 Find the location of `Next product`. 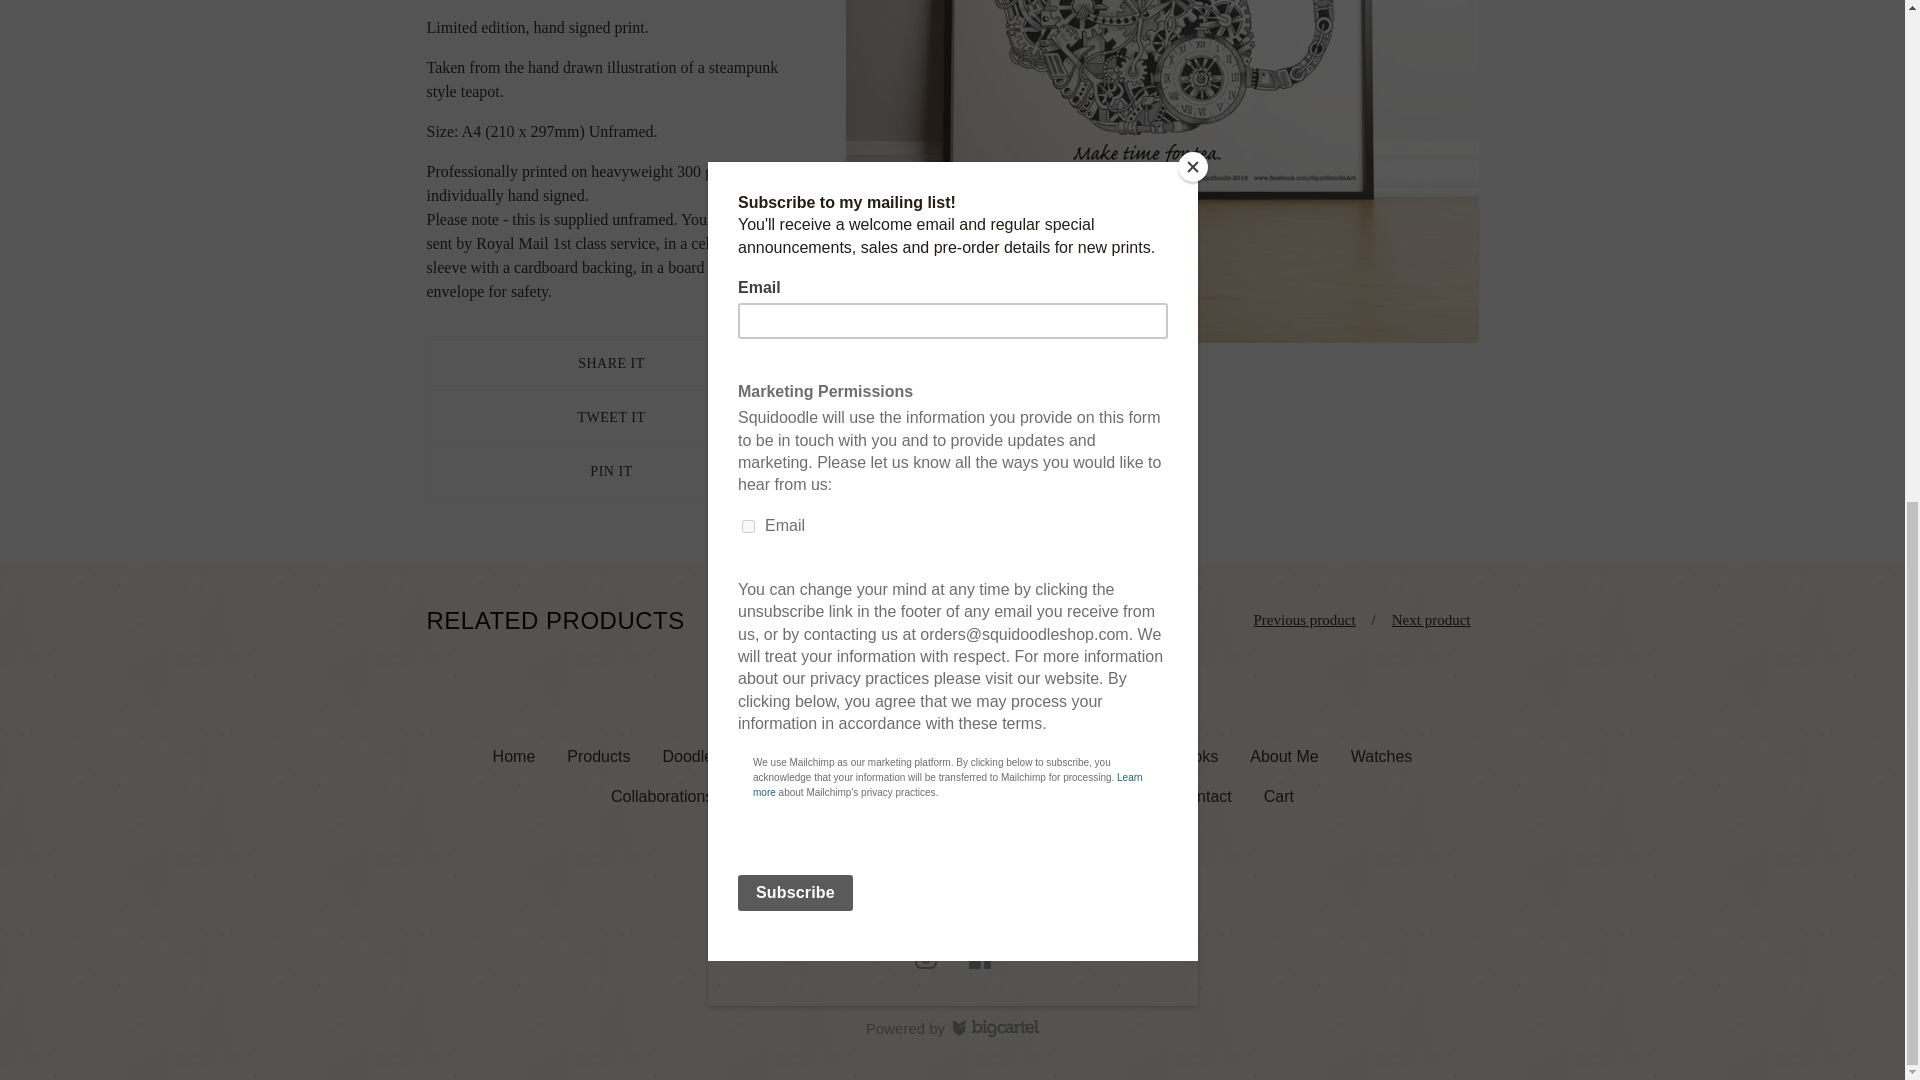

Next product is located at coordinates (1431, 620).